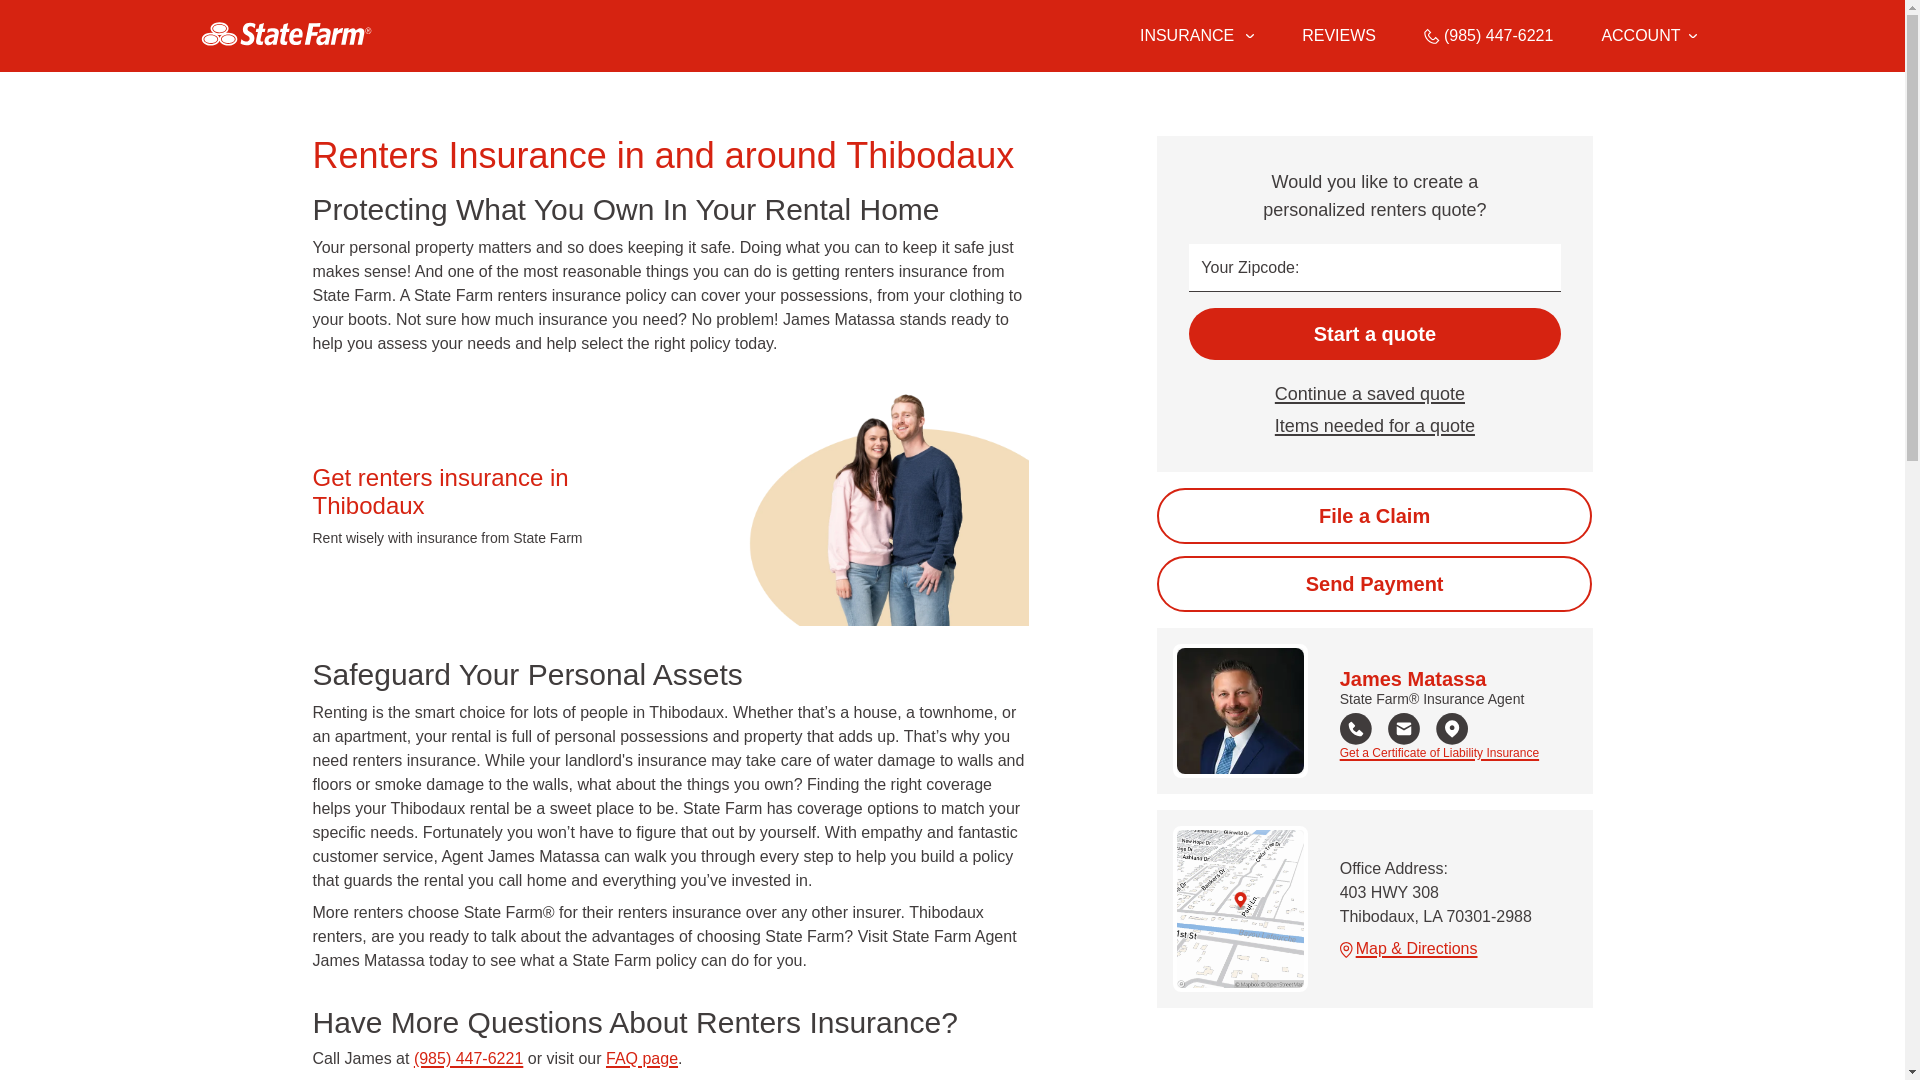  What do you see at coordinates (1374, 516) in the screenshot?
I see `Start the claim process online` at bounding box center [1374, 516].